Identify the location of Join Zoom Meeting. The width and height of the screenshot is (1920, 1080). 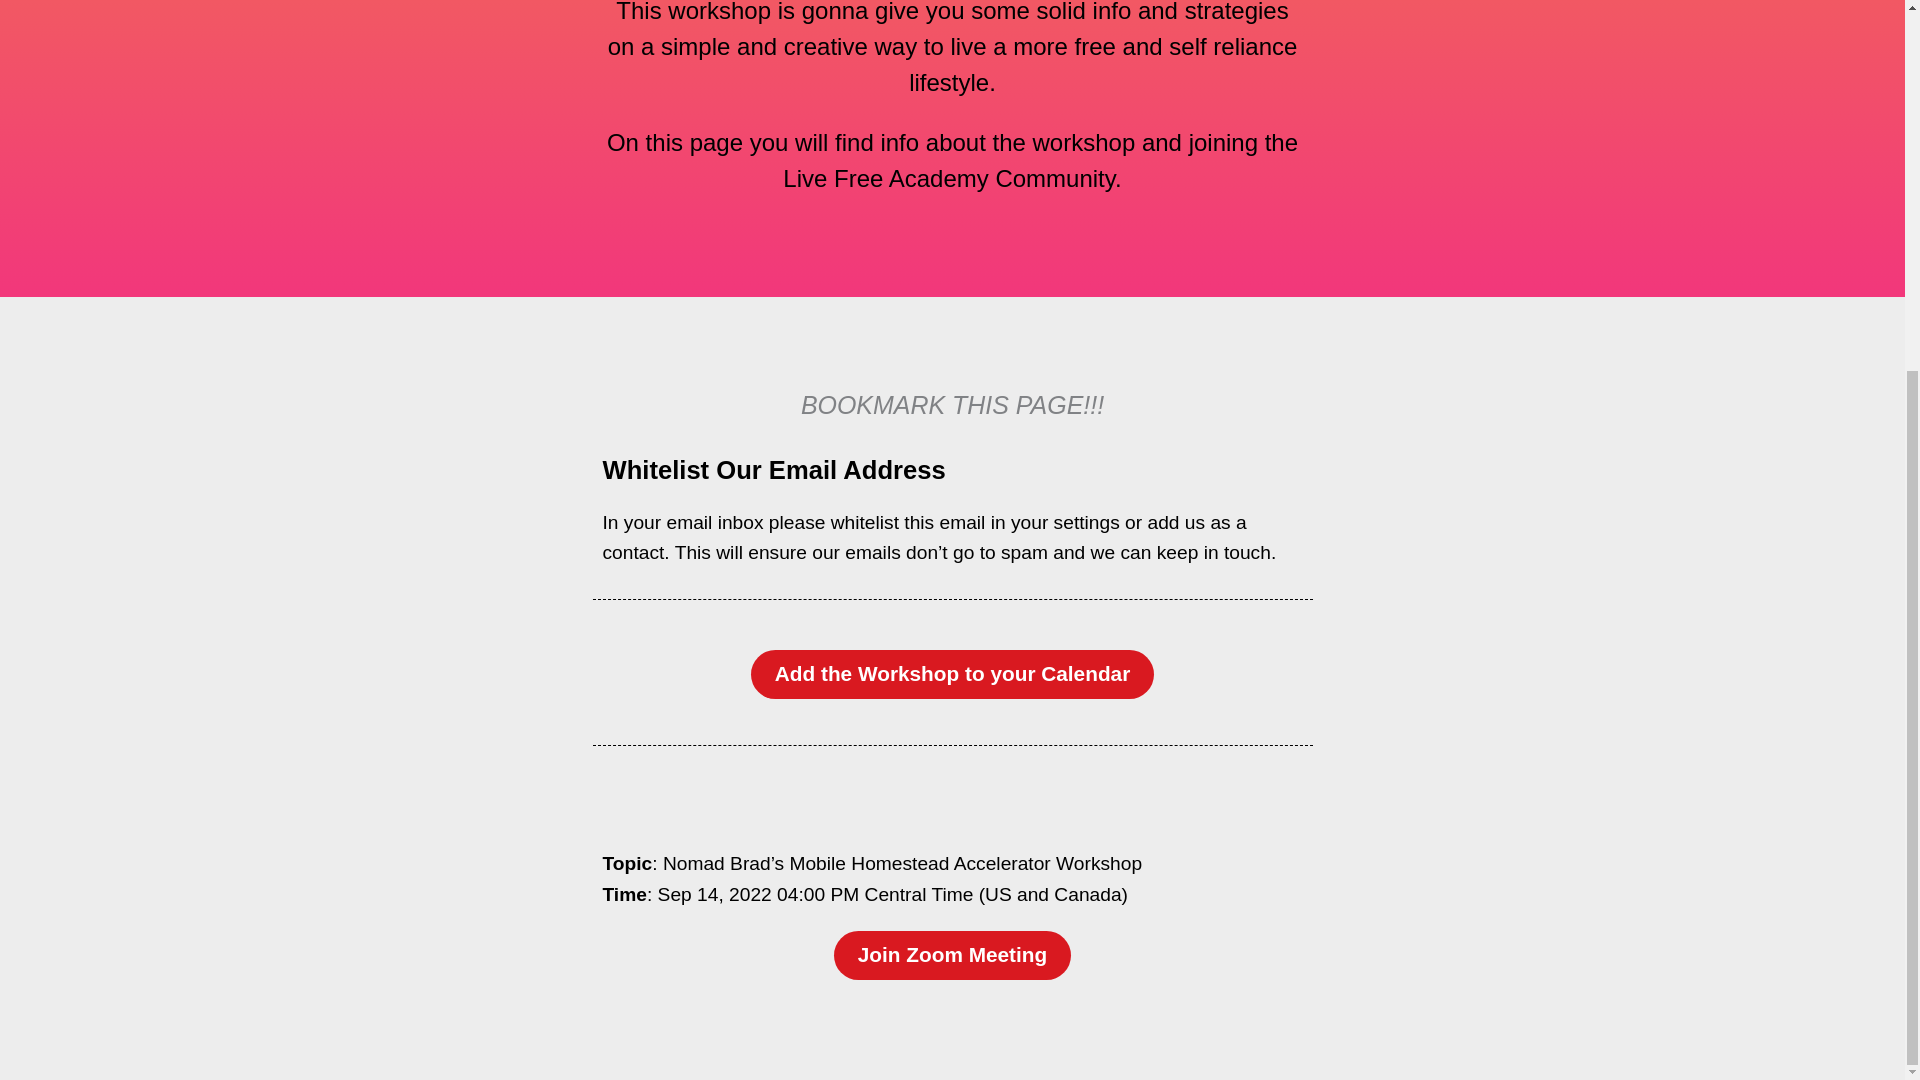
(952, 954).